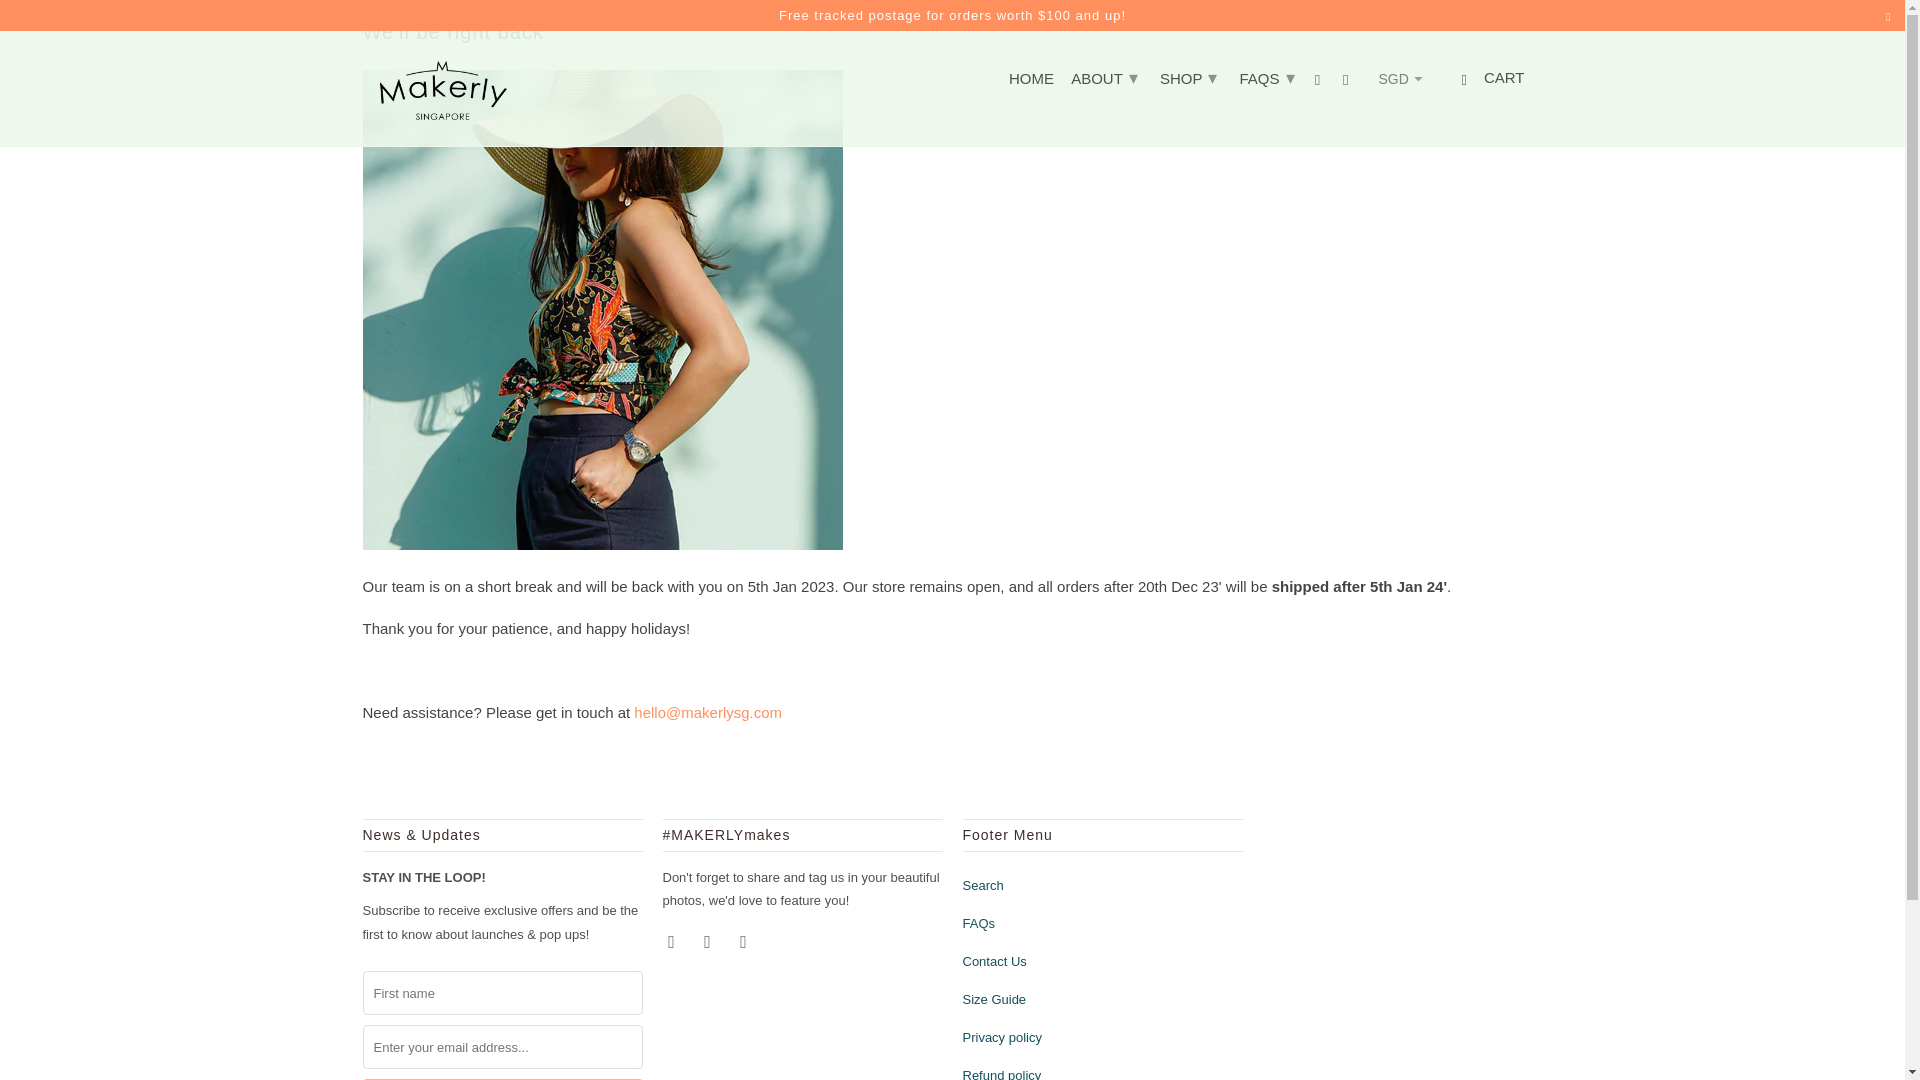  What do you see at coordinates (672, 940) in the screenshot?
I see `MAKERLYSG on Facebook` at bounding box center [672, 940].